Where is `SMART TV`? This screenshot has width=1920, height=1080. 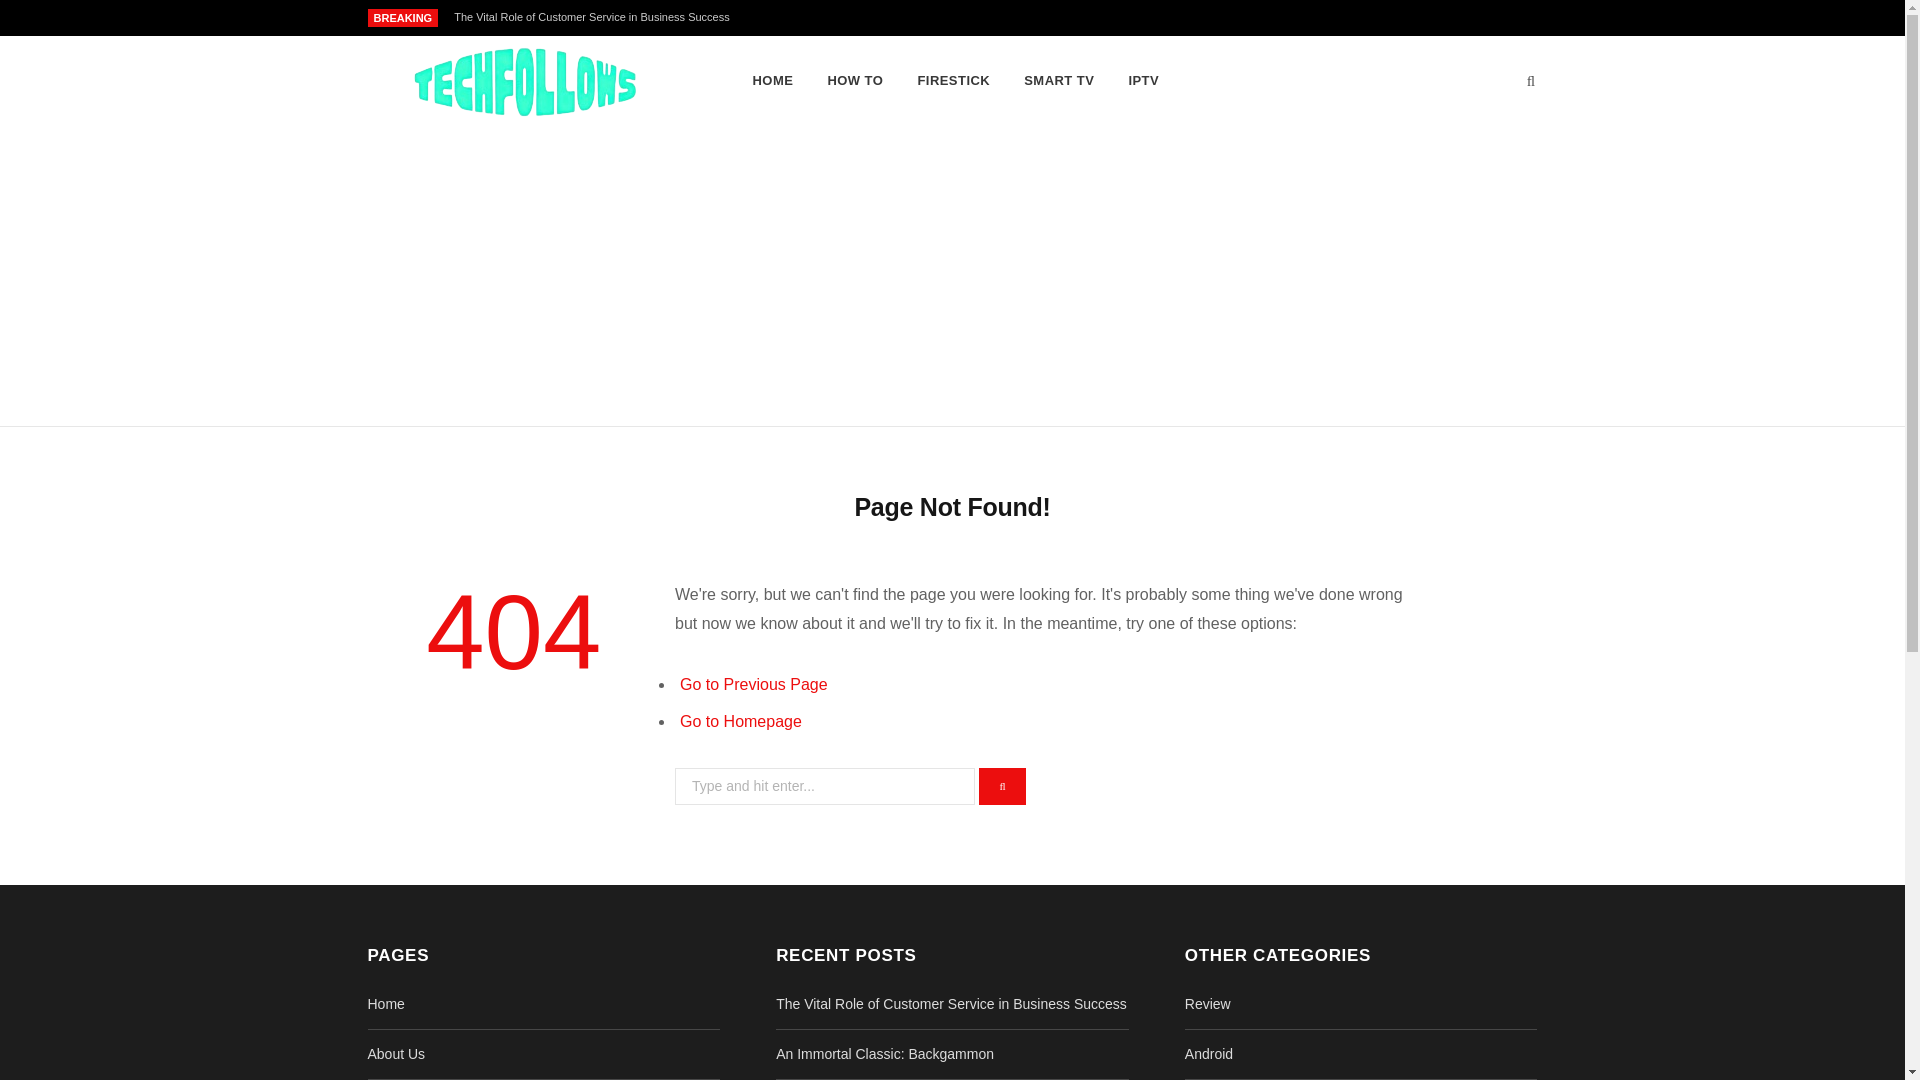 SMART TV is located at coordinates (1059, 80).